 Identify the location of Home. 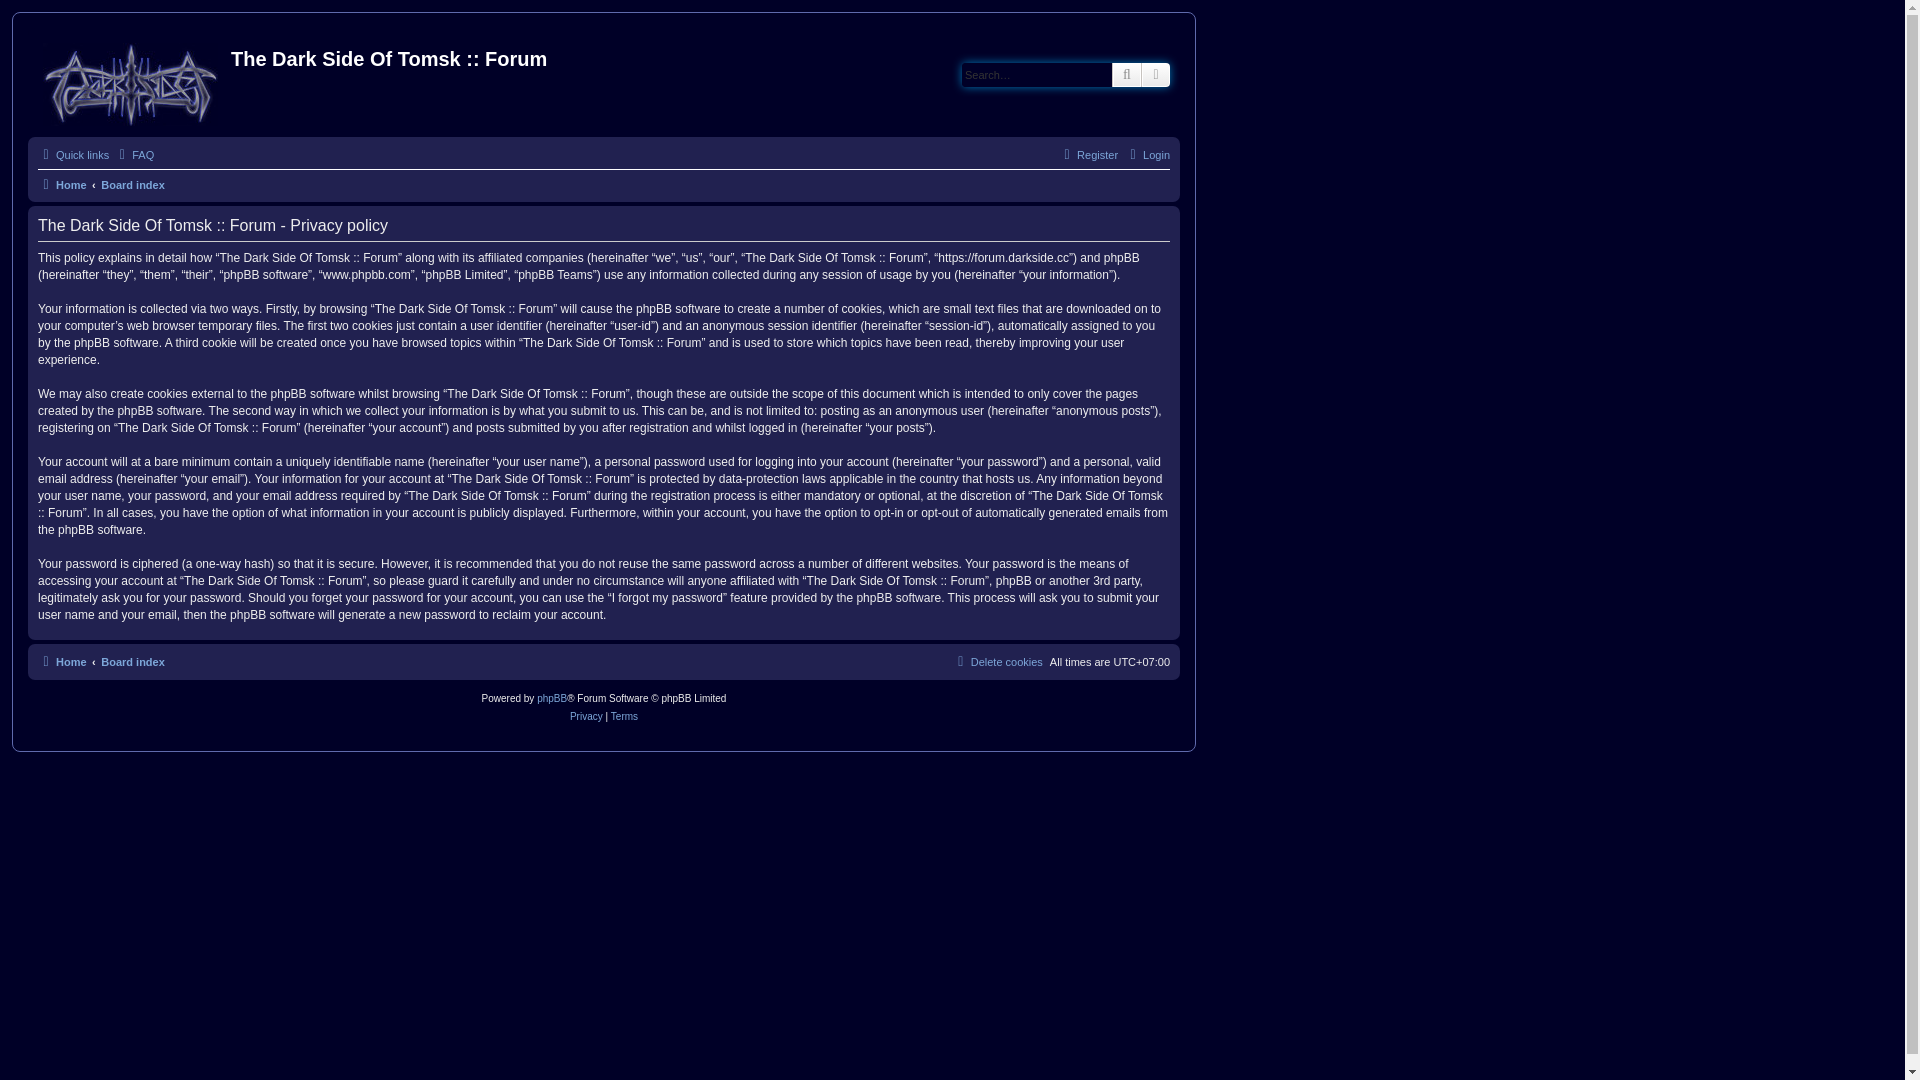
(62, 185).